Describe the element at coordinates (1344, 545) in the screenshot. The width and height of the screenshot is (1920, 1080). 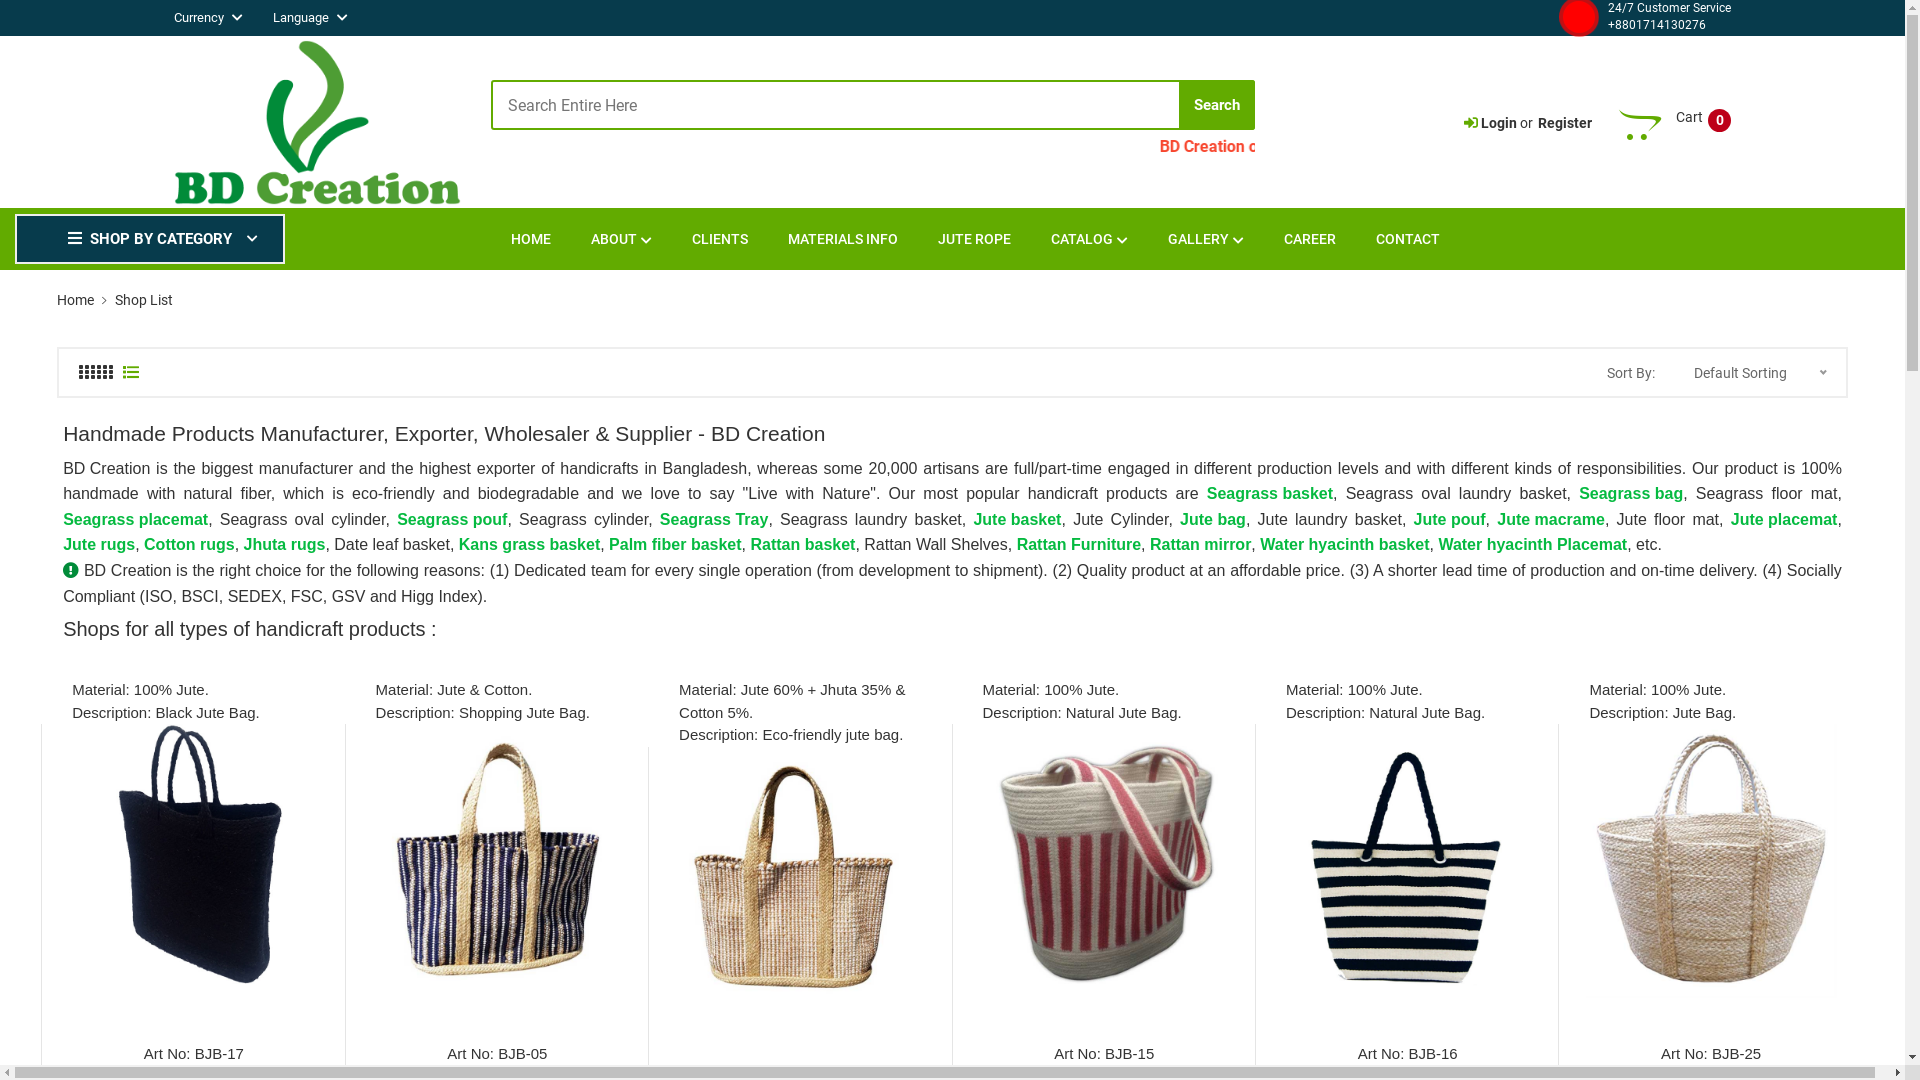
I see `Water hyacinth basket` at that location.